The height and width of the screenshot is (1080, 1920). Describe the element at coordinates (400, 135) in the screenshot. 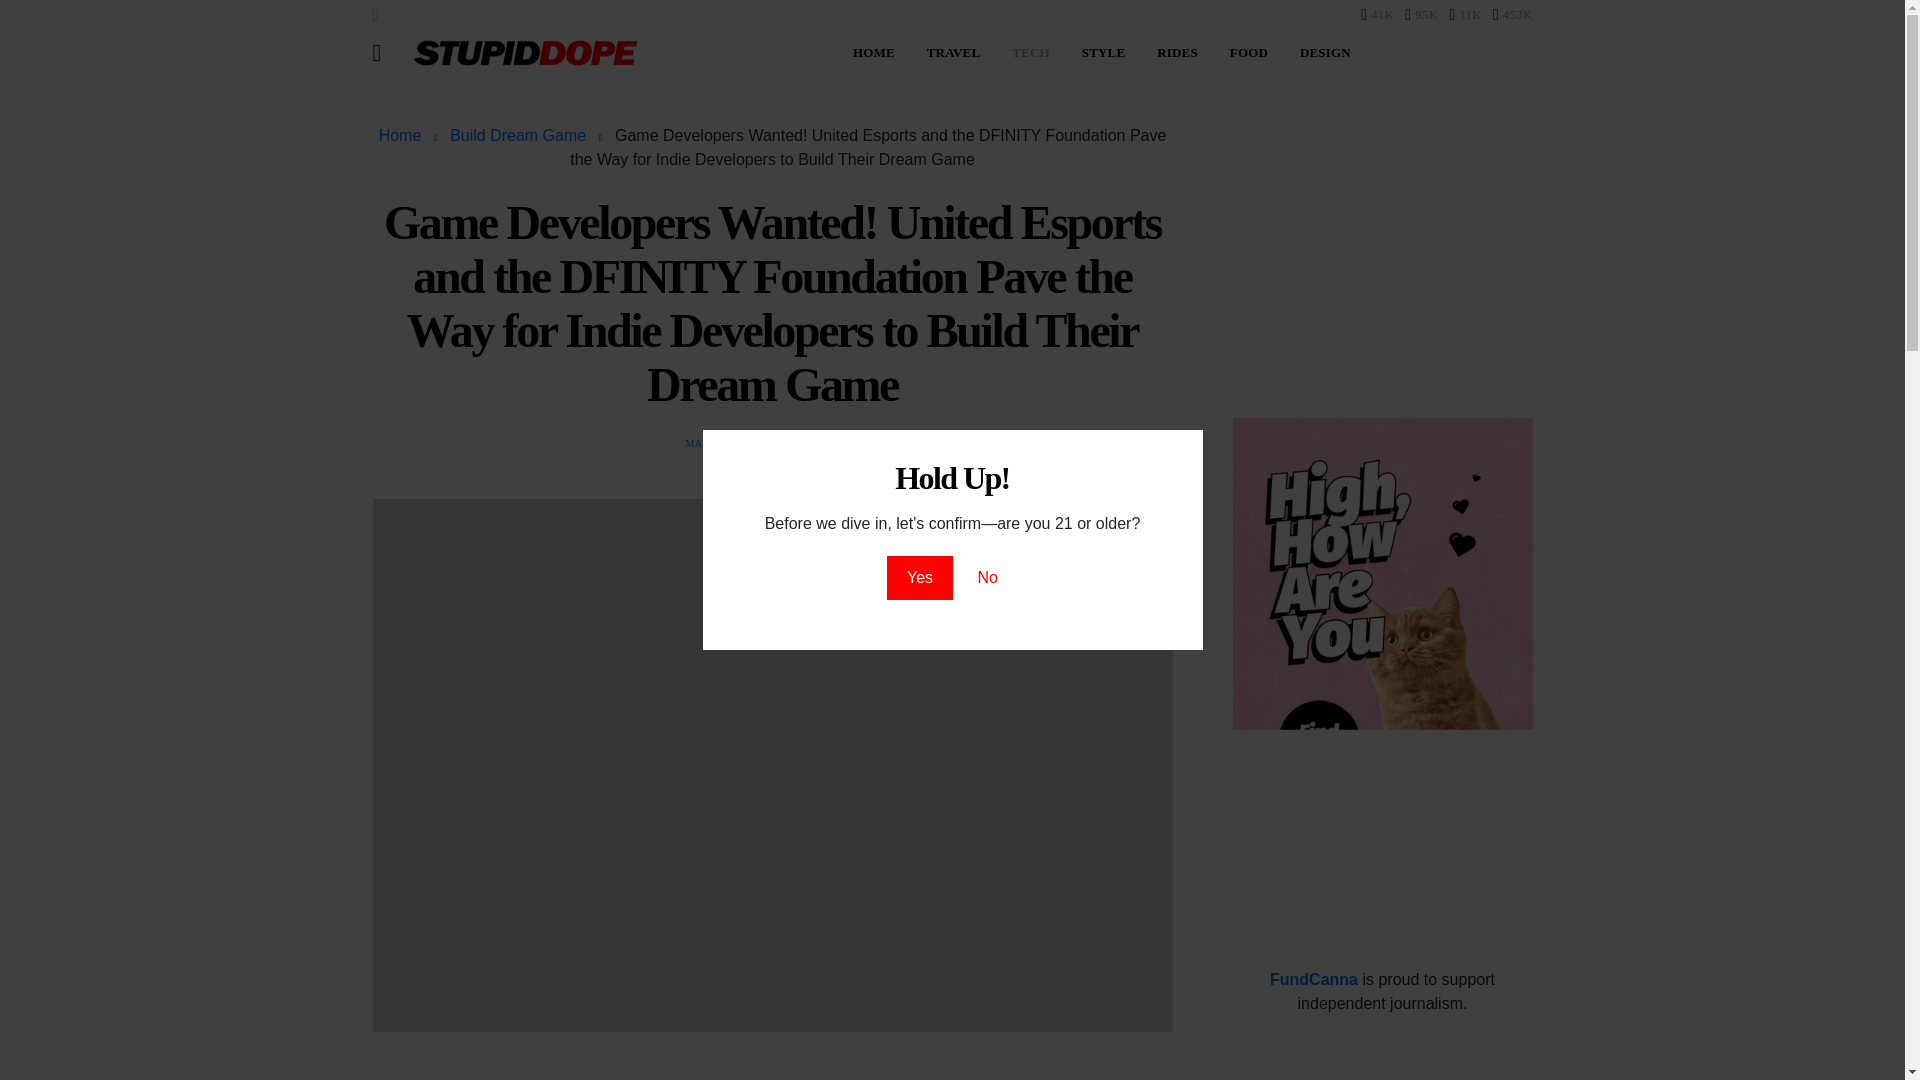

I see `Home` at that location.